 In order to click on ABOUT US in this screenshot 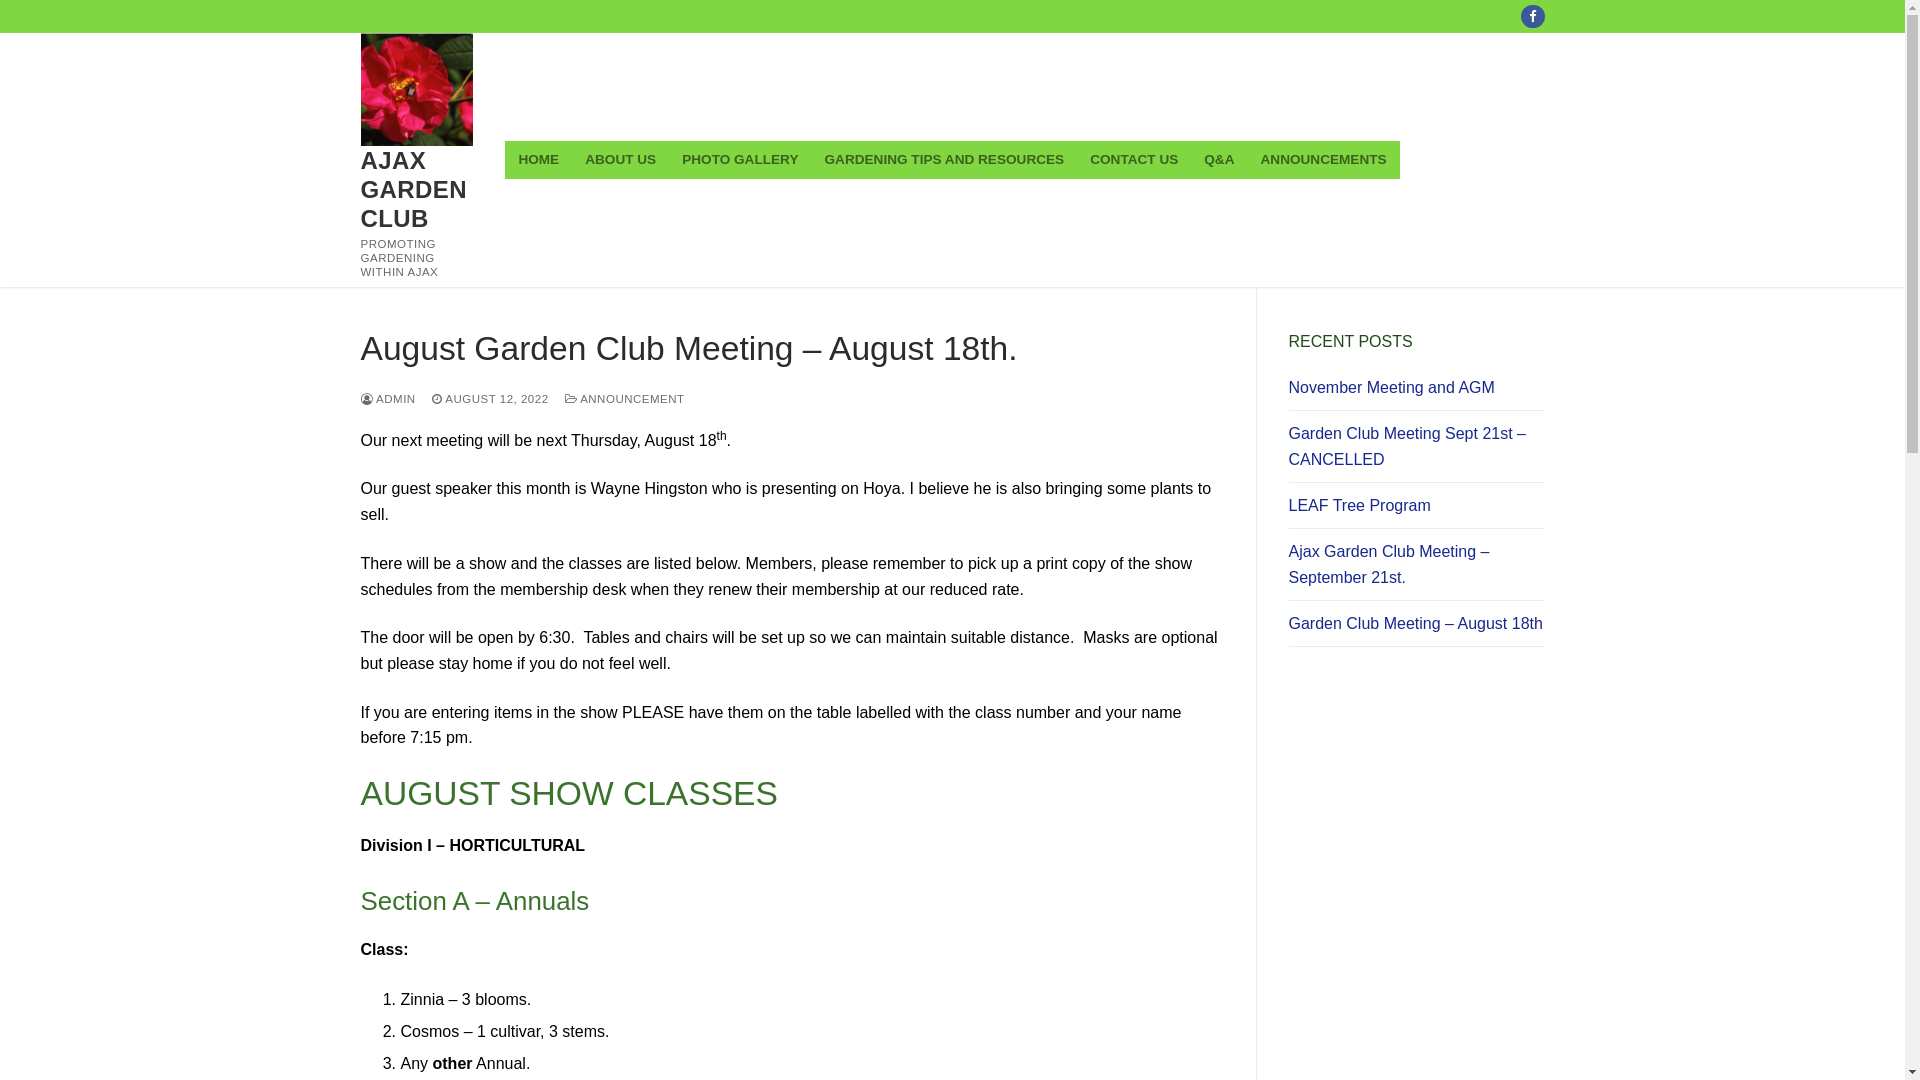, I will do `click(620, 160)`.